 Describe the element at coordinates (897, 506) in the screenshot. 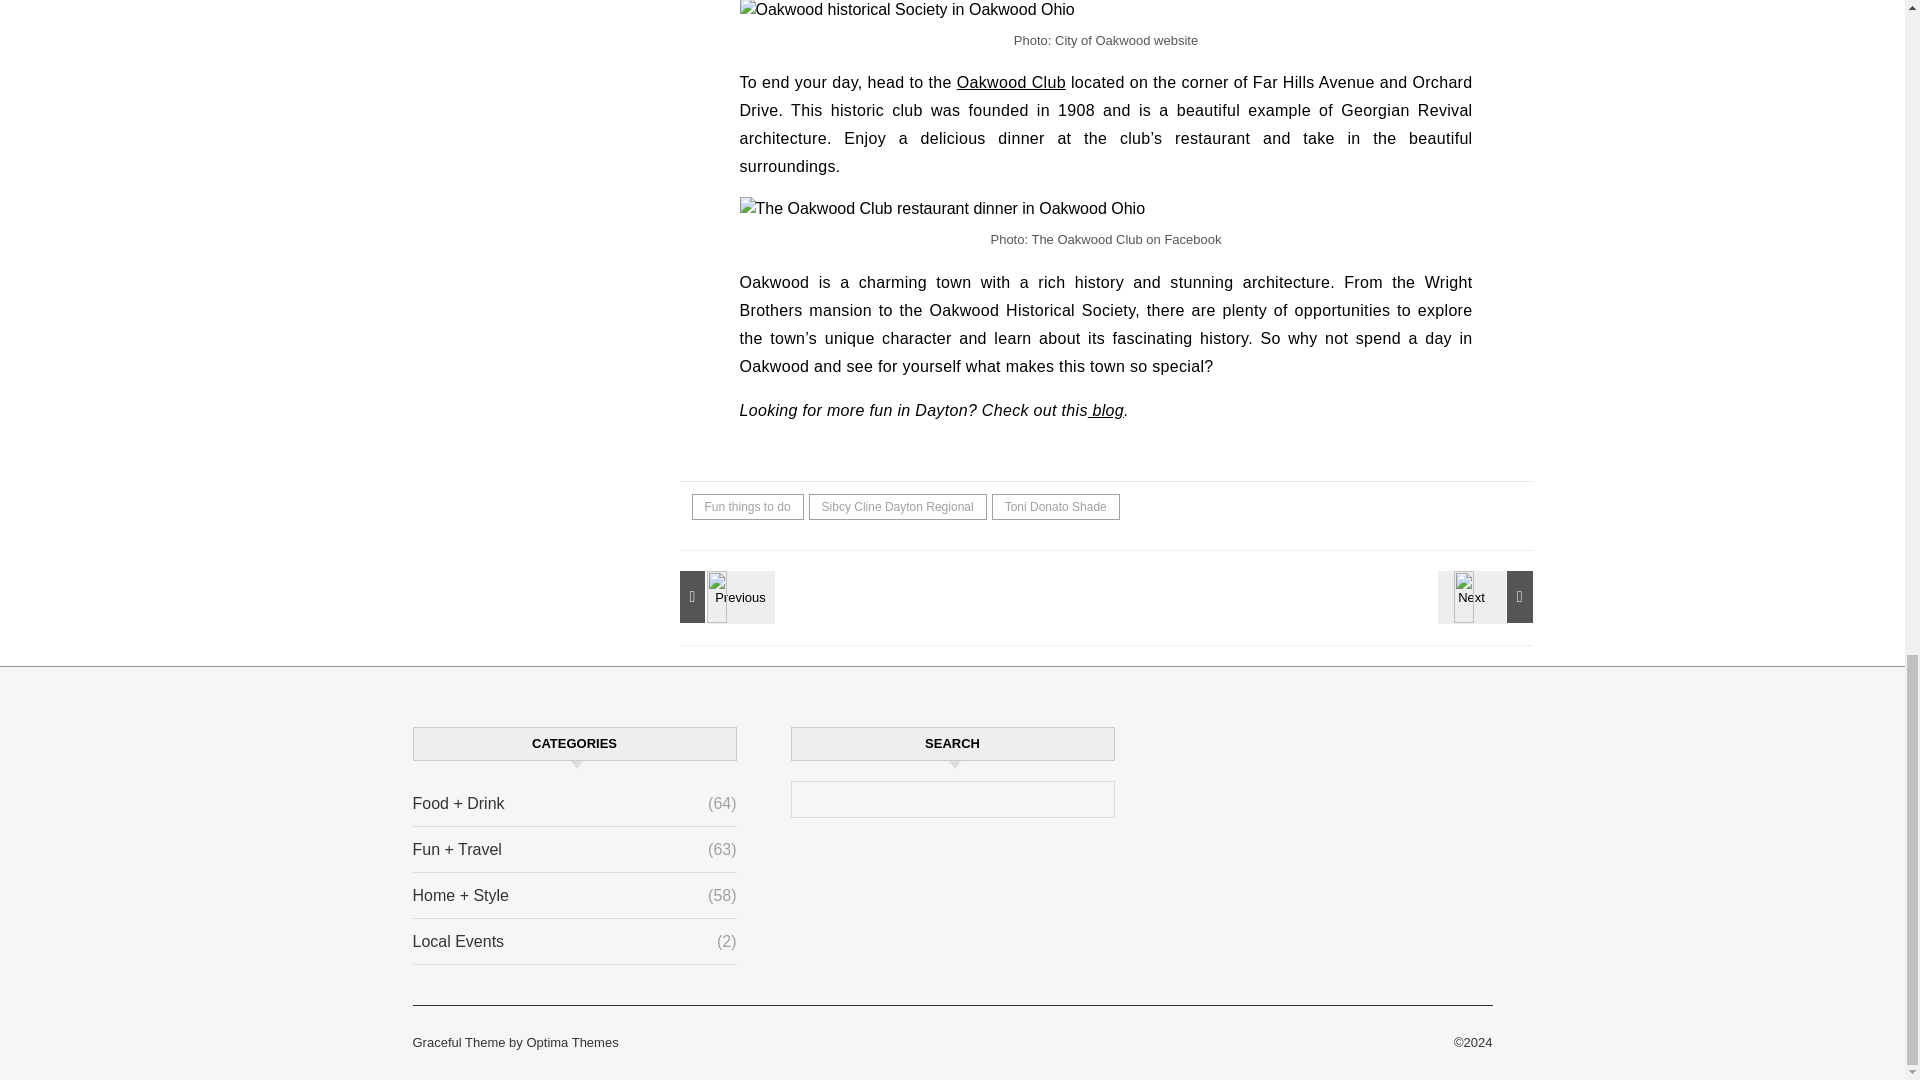

I see `Sibcy Cline Dayton Regional` at that location.